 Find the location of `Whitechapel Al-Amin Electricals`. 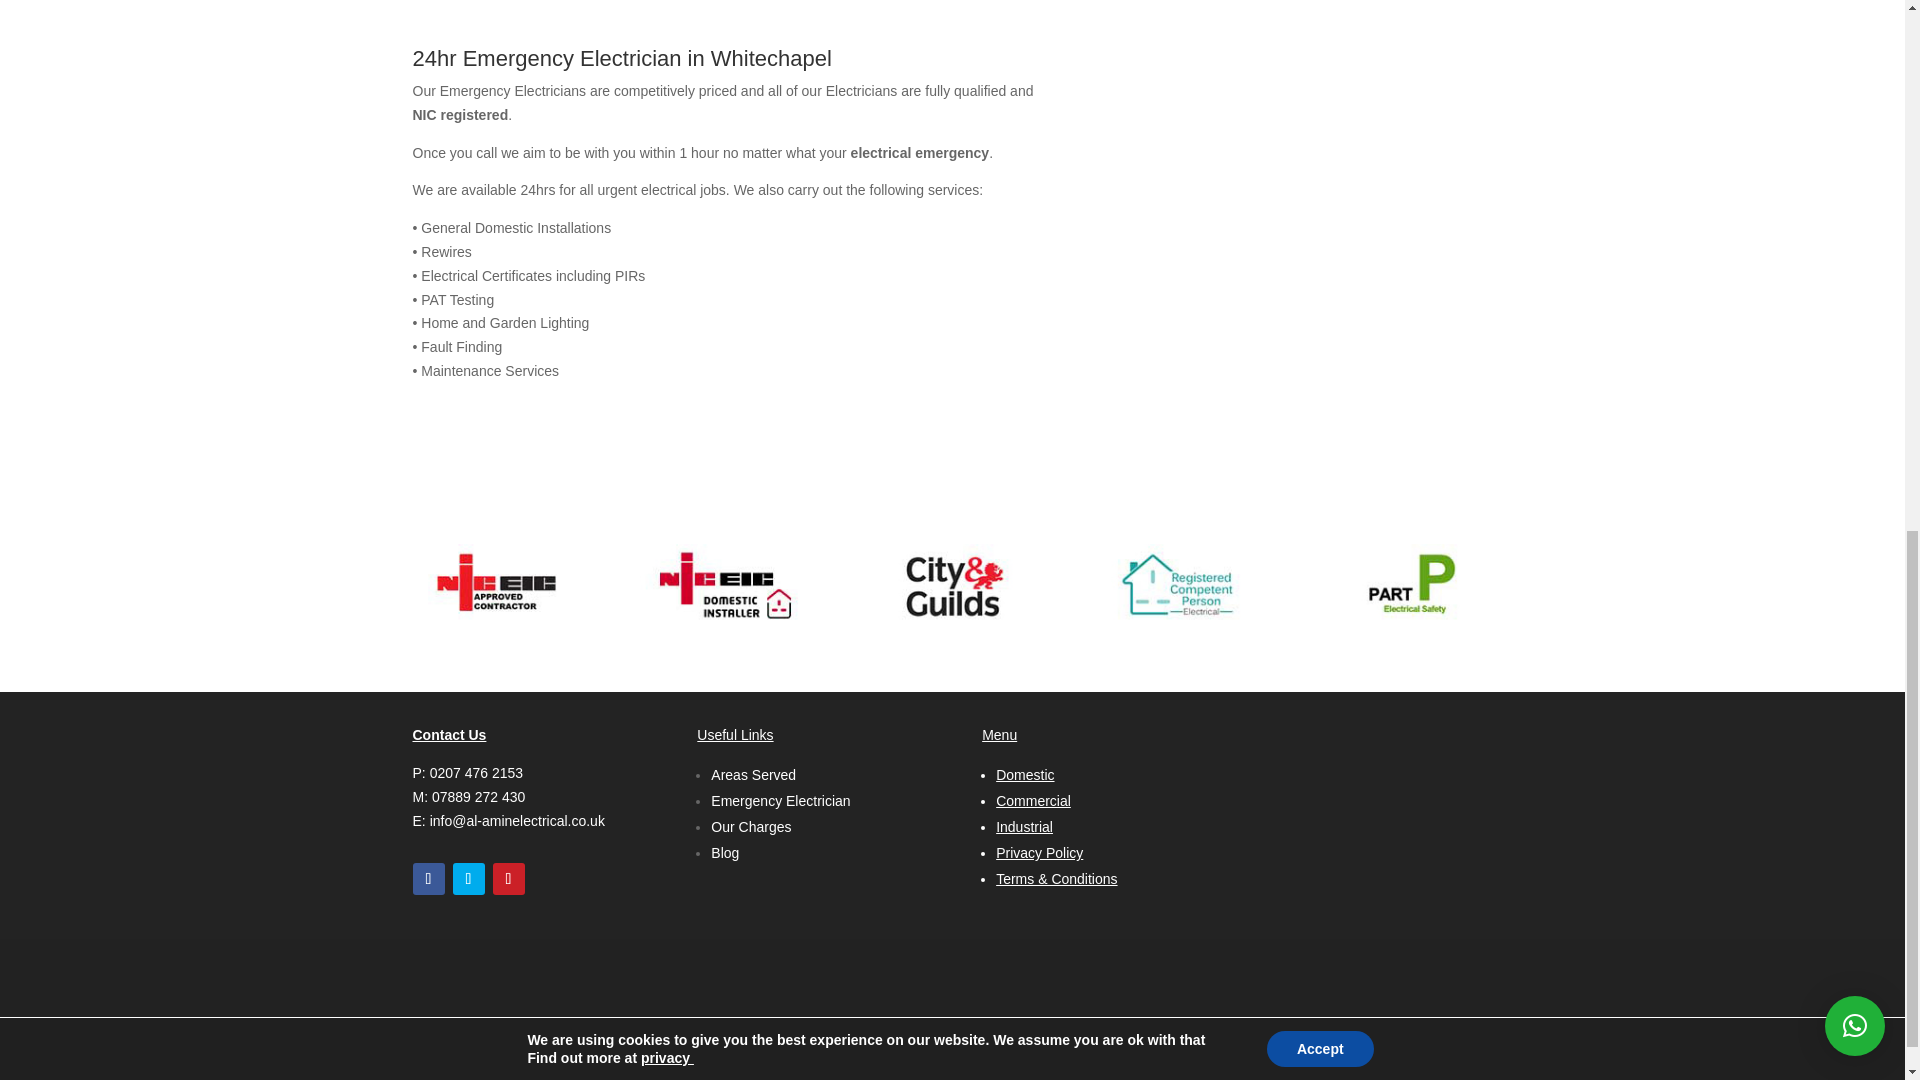

Whitechapel Al-Amin Electricals is located at coordinates (1180, 586).